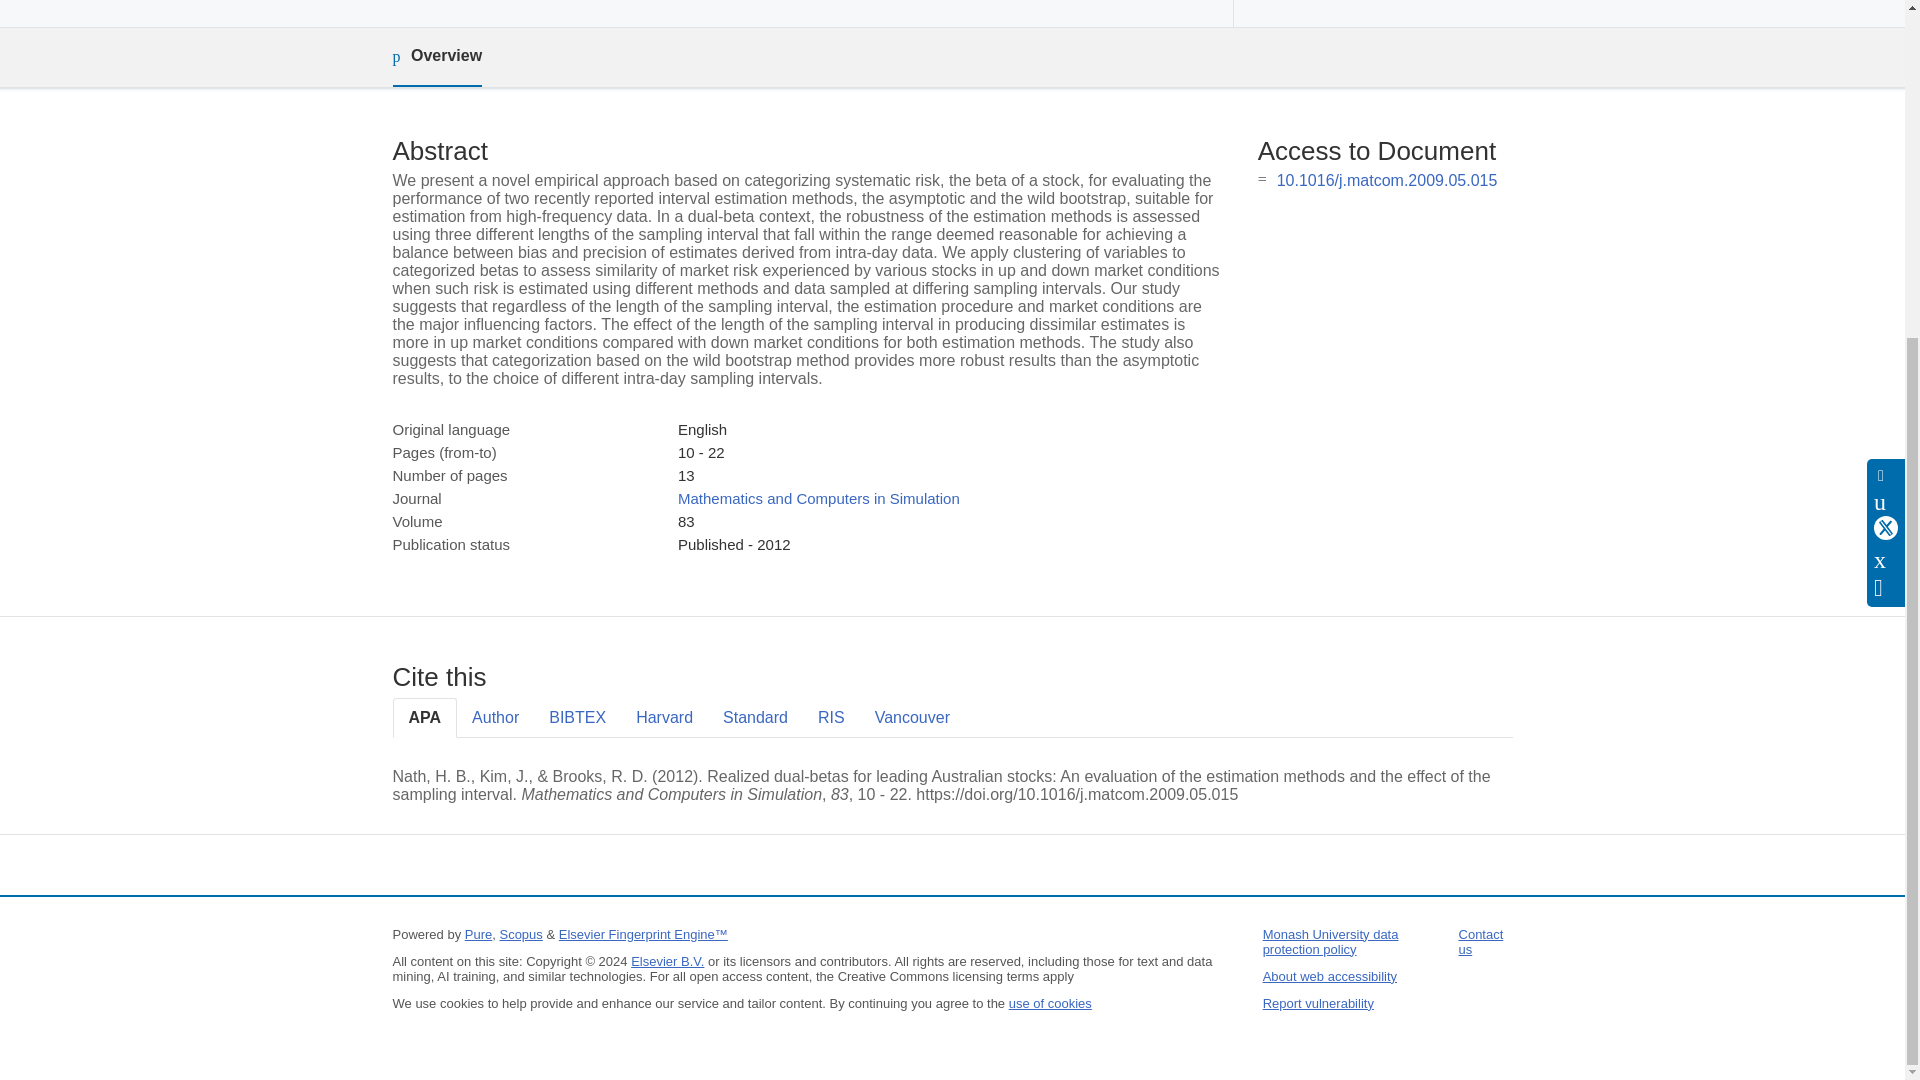 The width and height of the screenshot is (1920, 1080). What do you see at coordinates (1331, 941) in the screenshot?
I see `Monash University data protection policy` at bounding box center [1331, 941].